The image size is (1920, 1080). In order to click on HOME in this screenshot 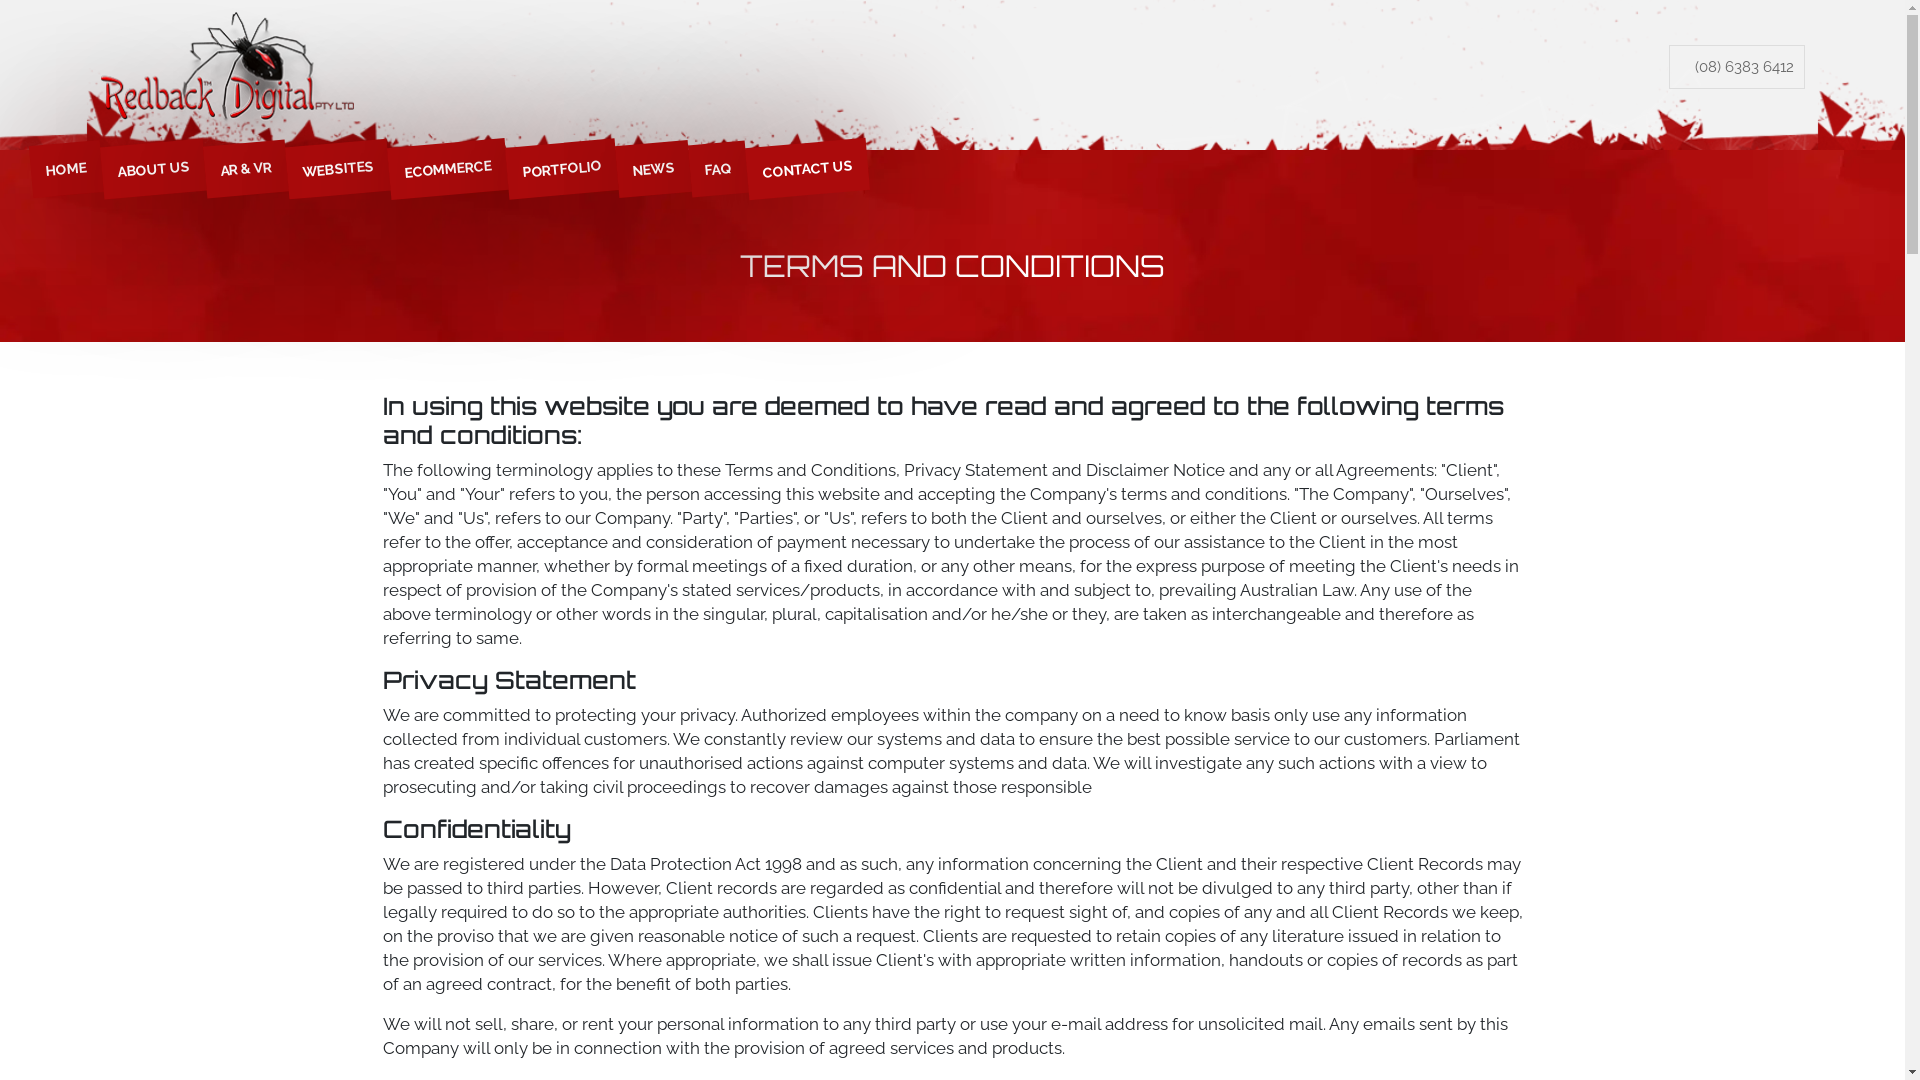, I will do `click(64, 166)`.